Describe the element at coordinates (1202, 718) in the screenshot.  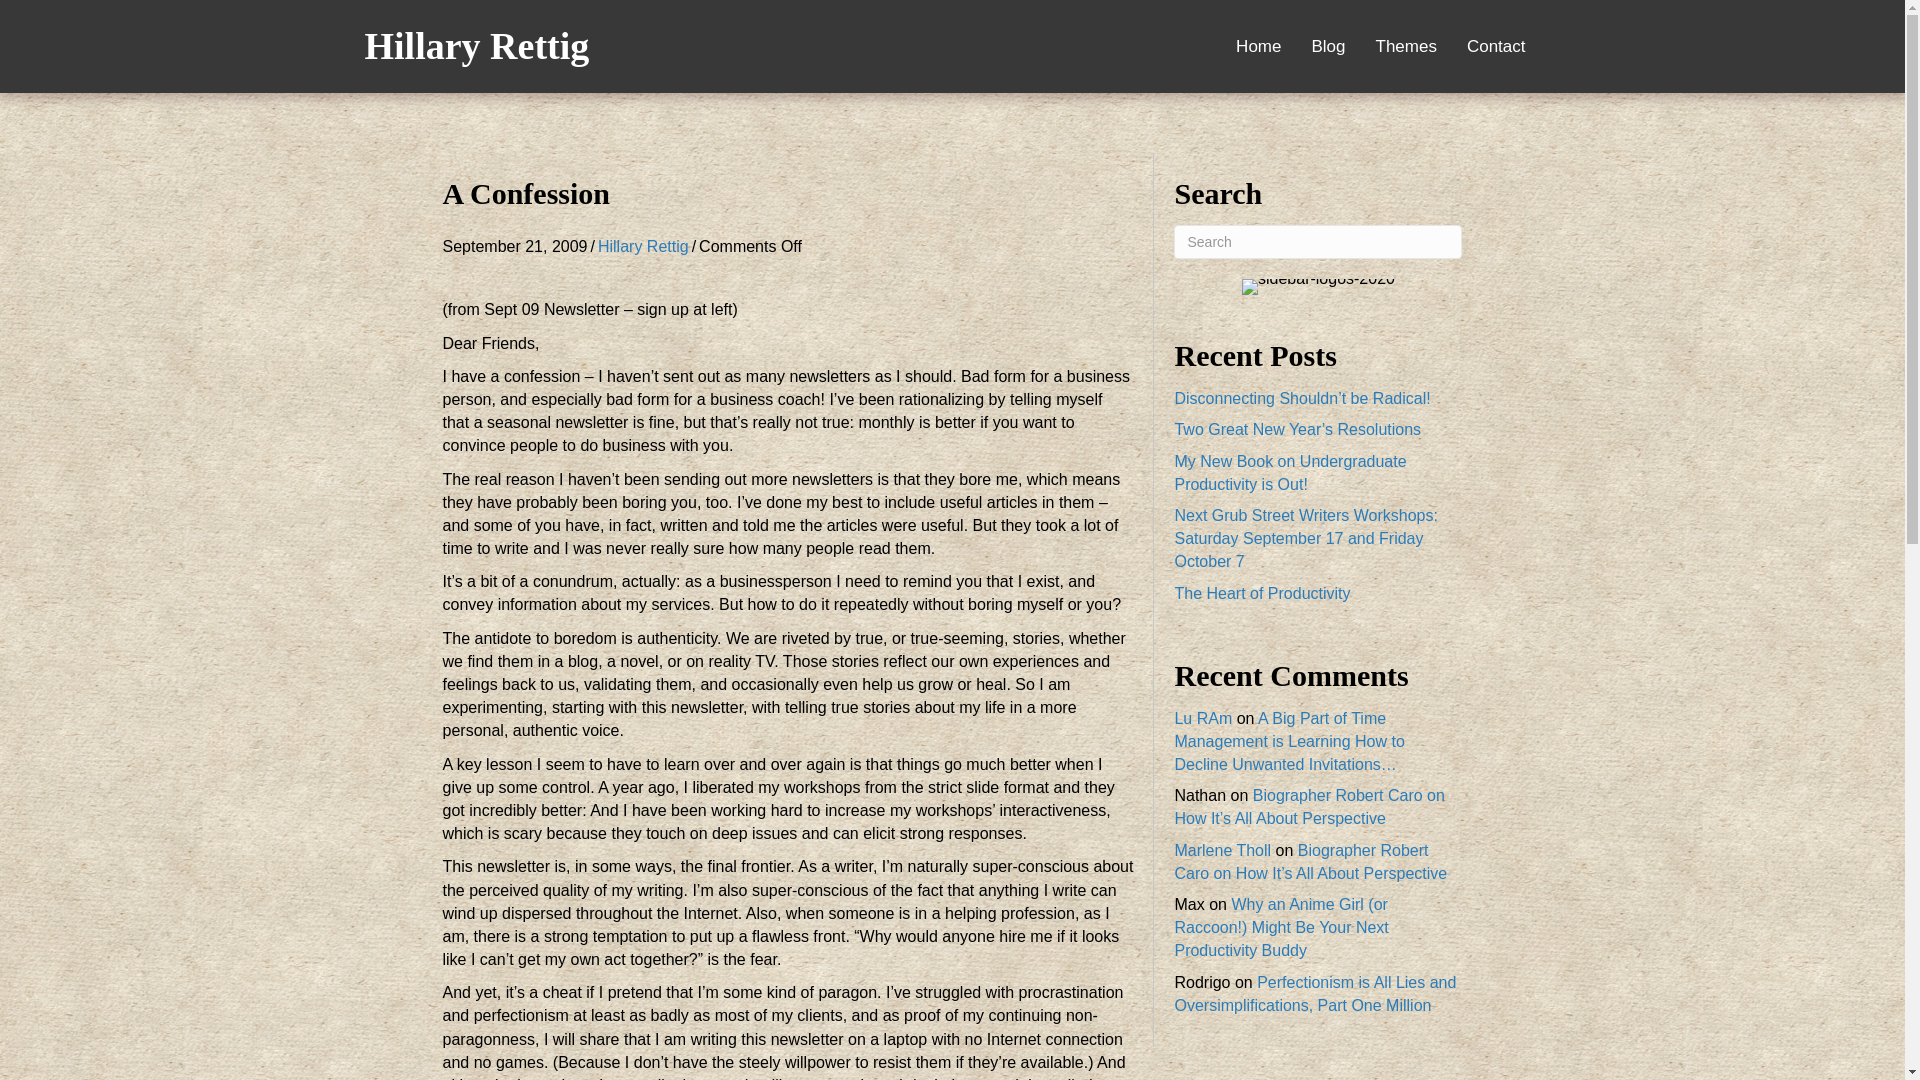
I see `Lu RAm` at that location.